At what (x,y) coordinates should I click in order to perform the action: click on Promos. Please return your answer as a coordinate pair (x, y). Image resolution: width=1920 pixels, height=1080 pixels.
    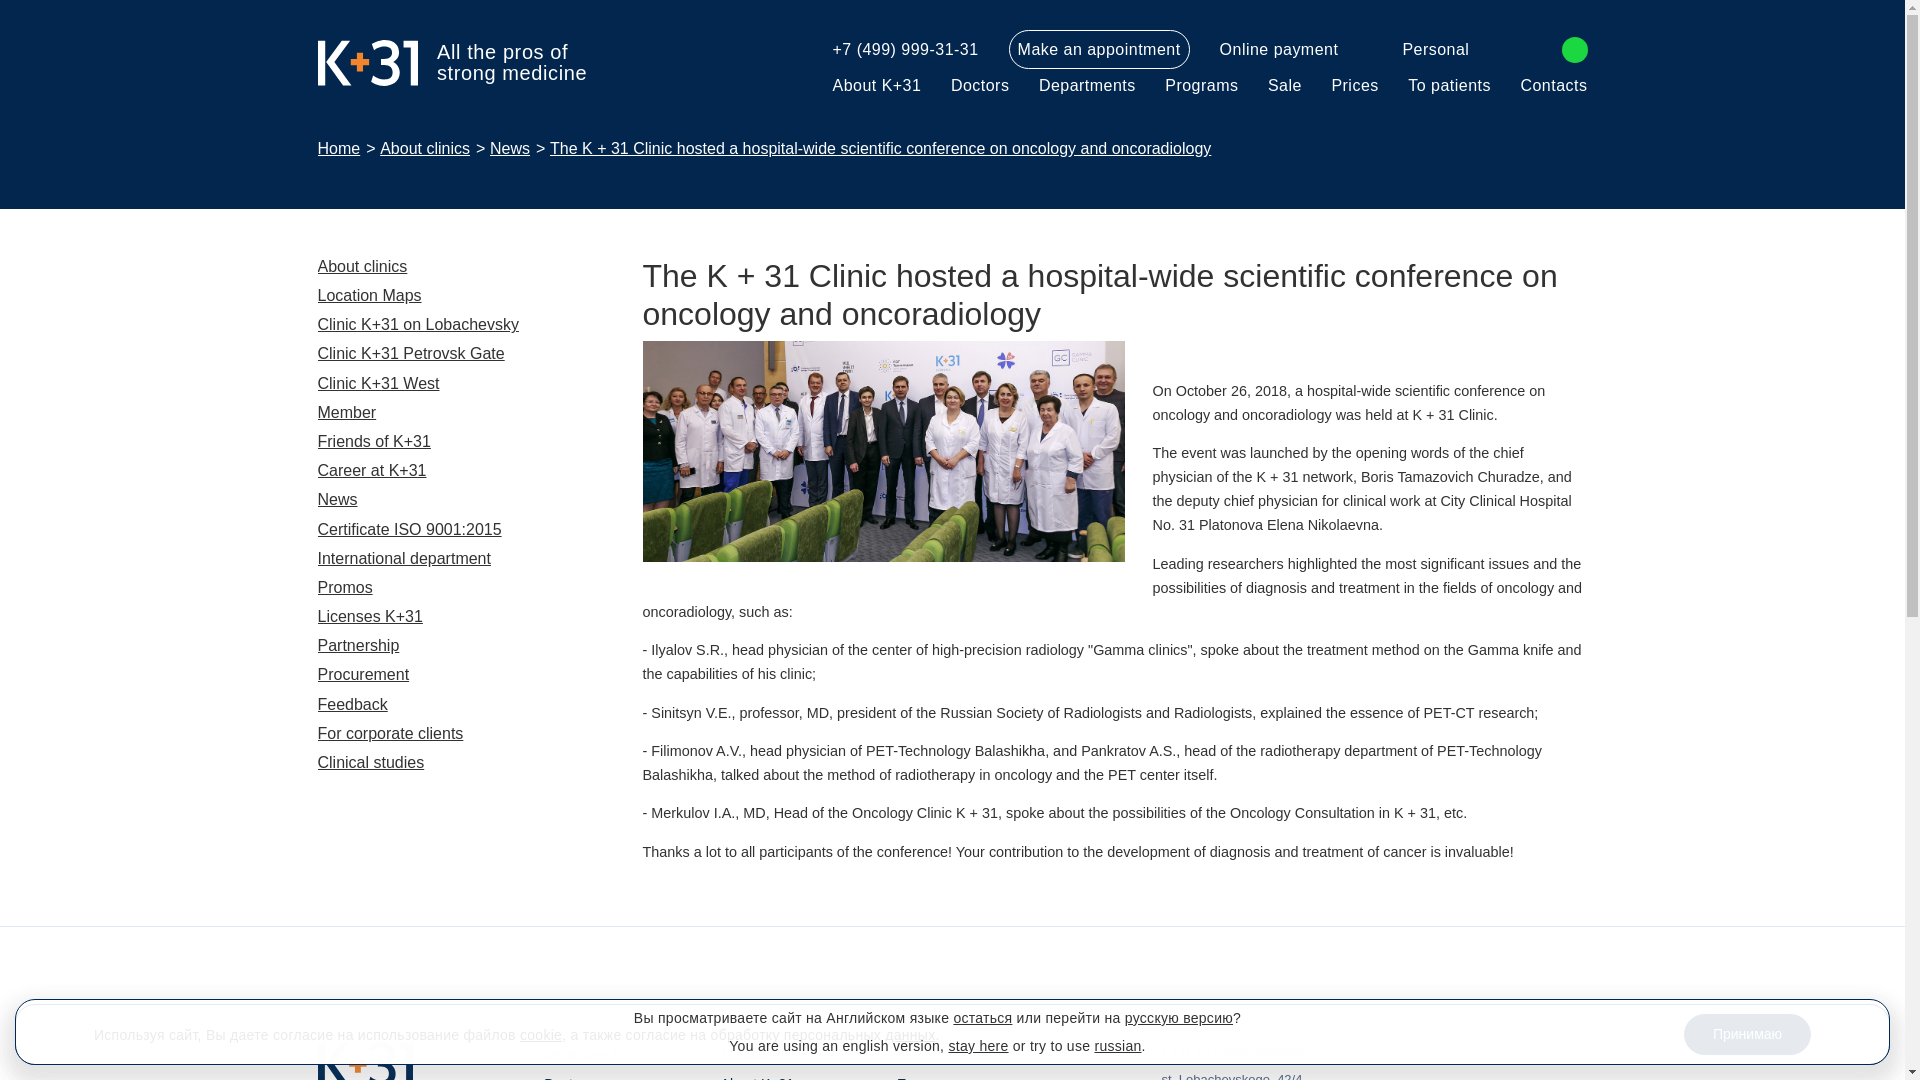
    Looking at the image, I should click on (345, 587).